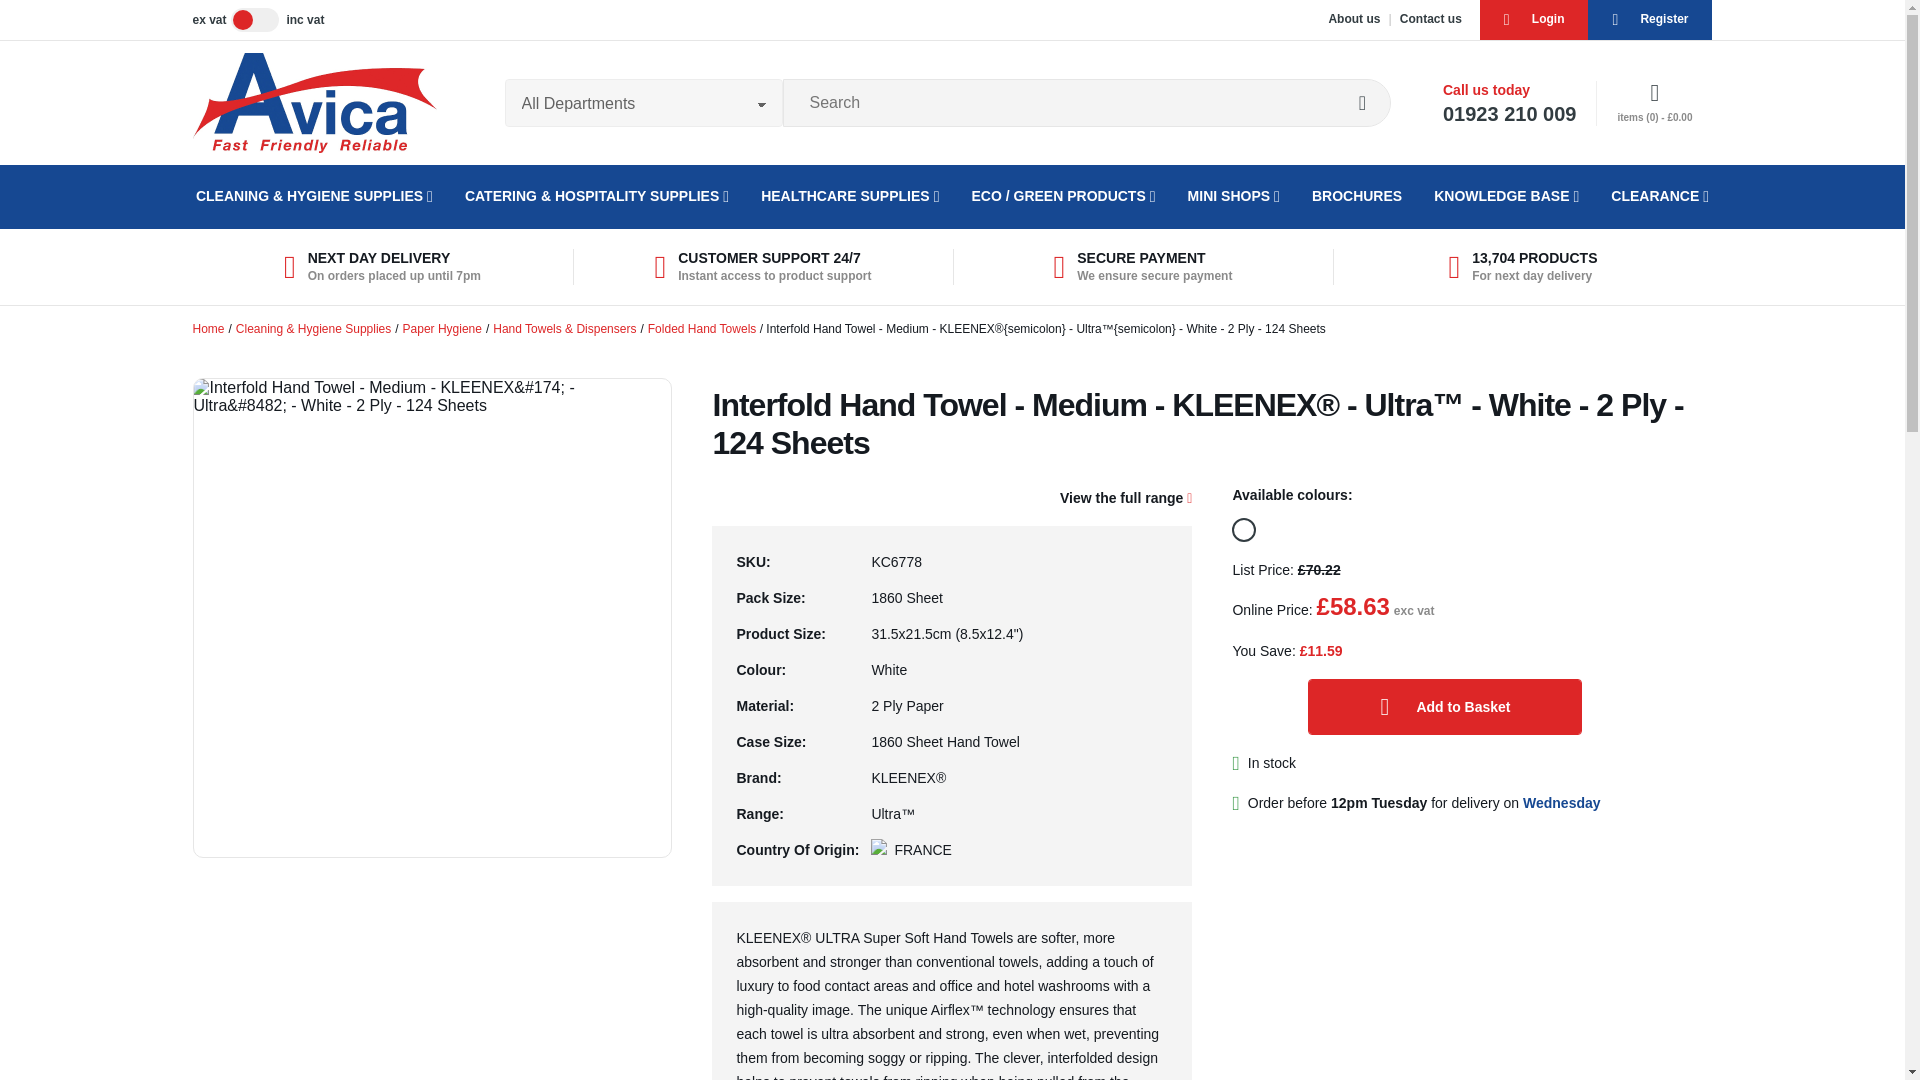 The width and height of the screenshot is (1920, 1080). What do you see at coordinates (1510, 114) in the screenshot?
I see `01923 210 009` at bounding box center [1510, 114].